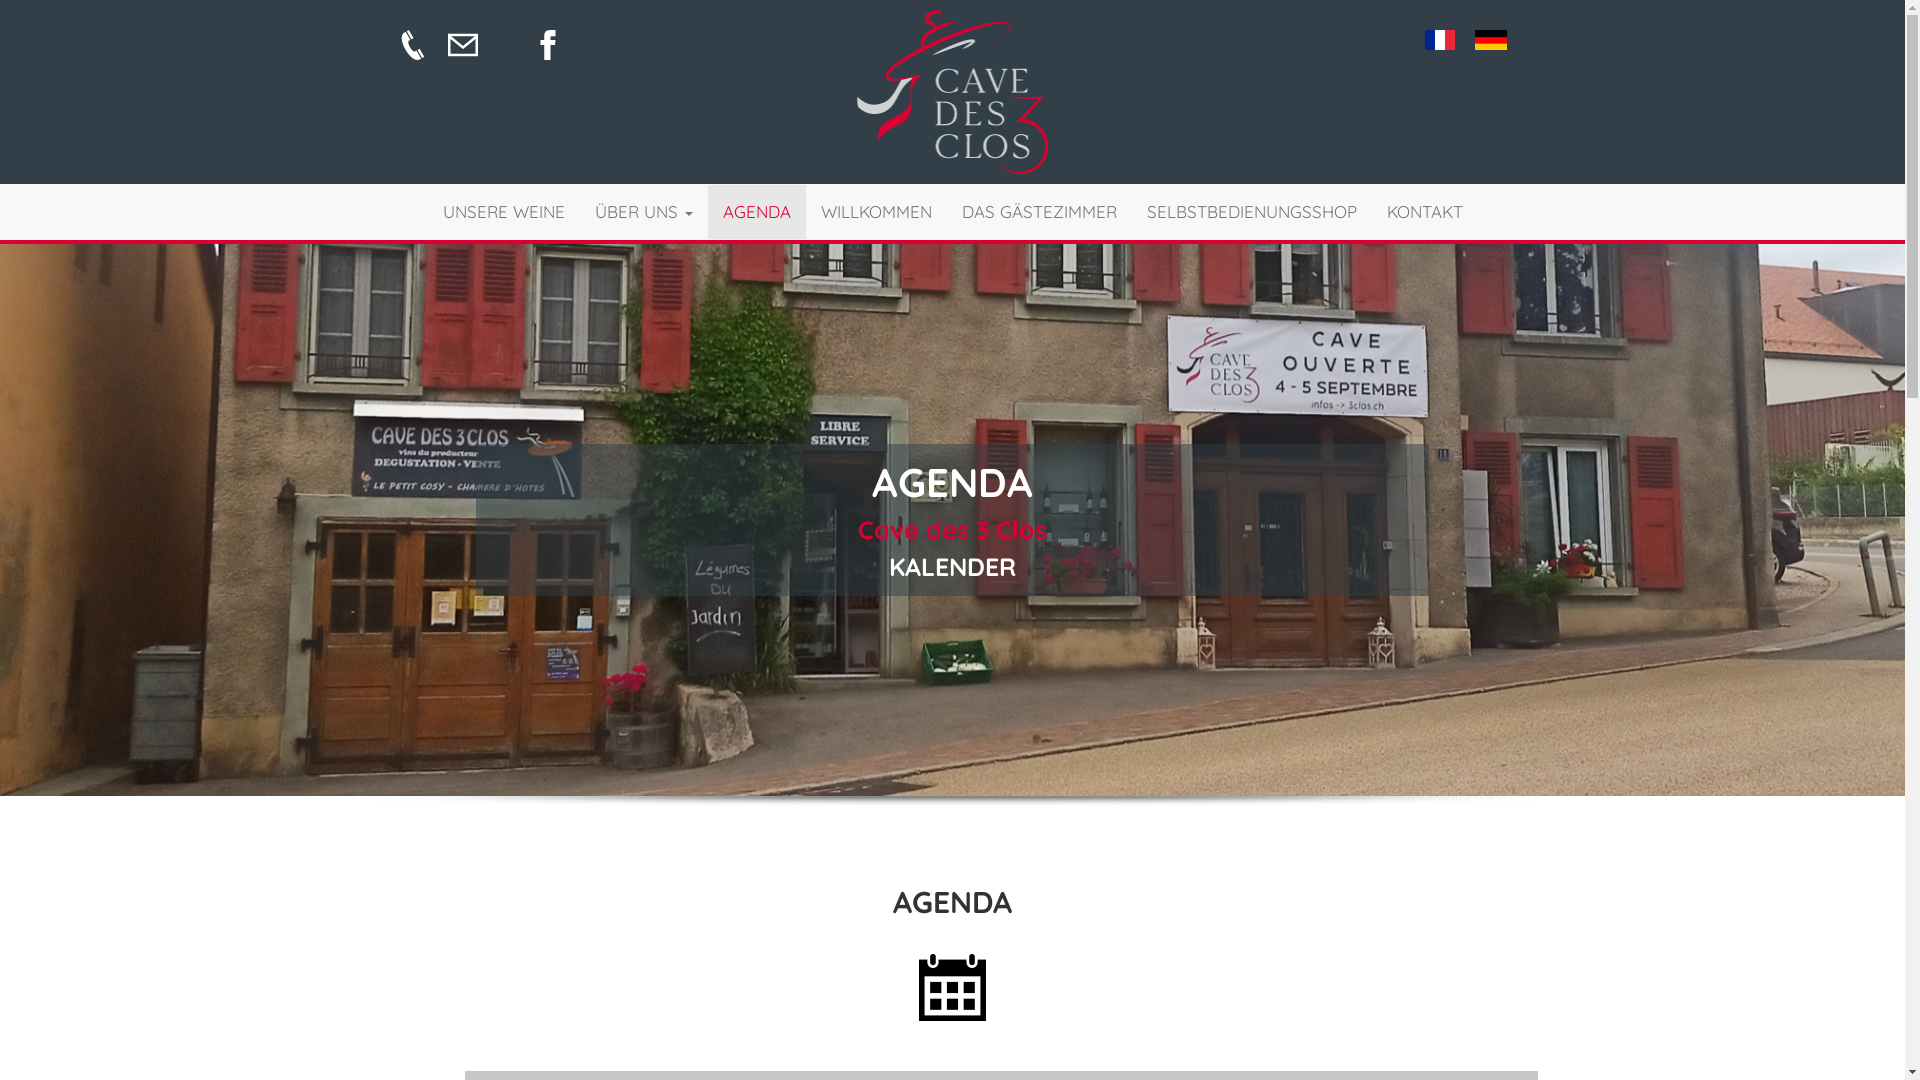 This screenshot has width=1920, height=1080. What do you see at coordinates (876, 212) in the screenshot?
I see `WILLKOMMEN` at bounding box center [876, 212].